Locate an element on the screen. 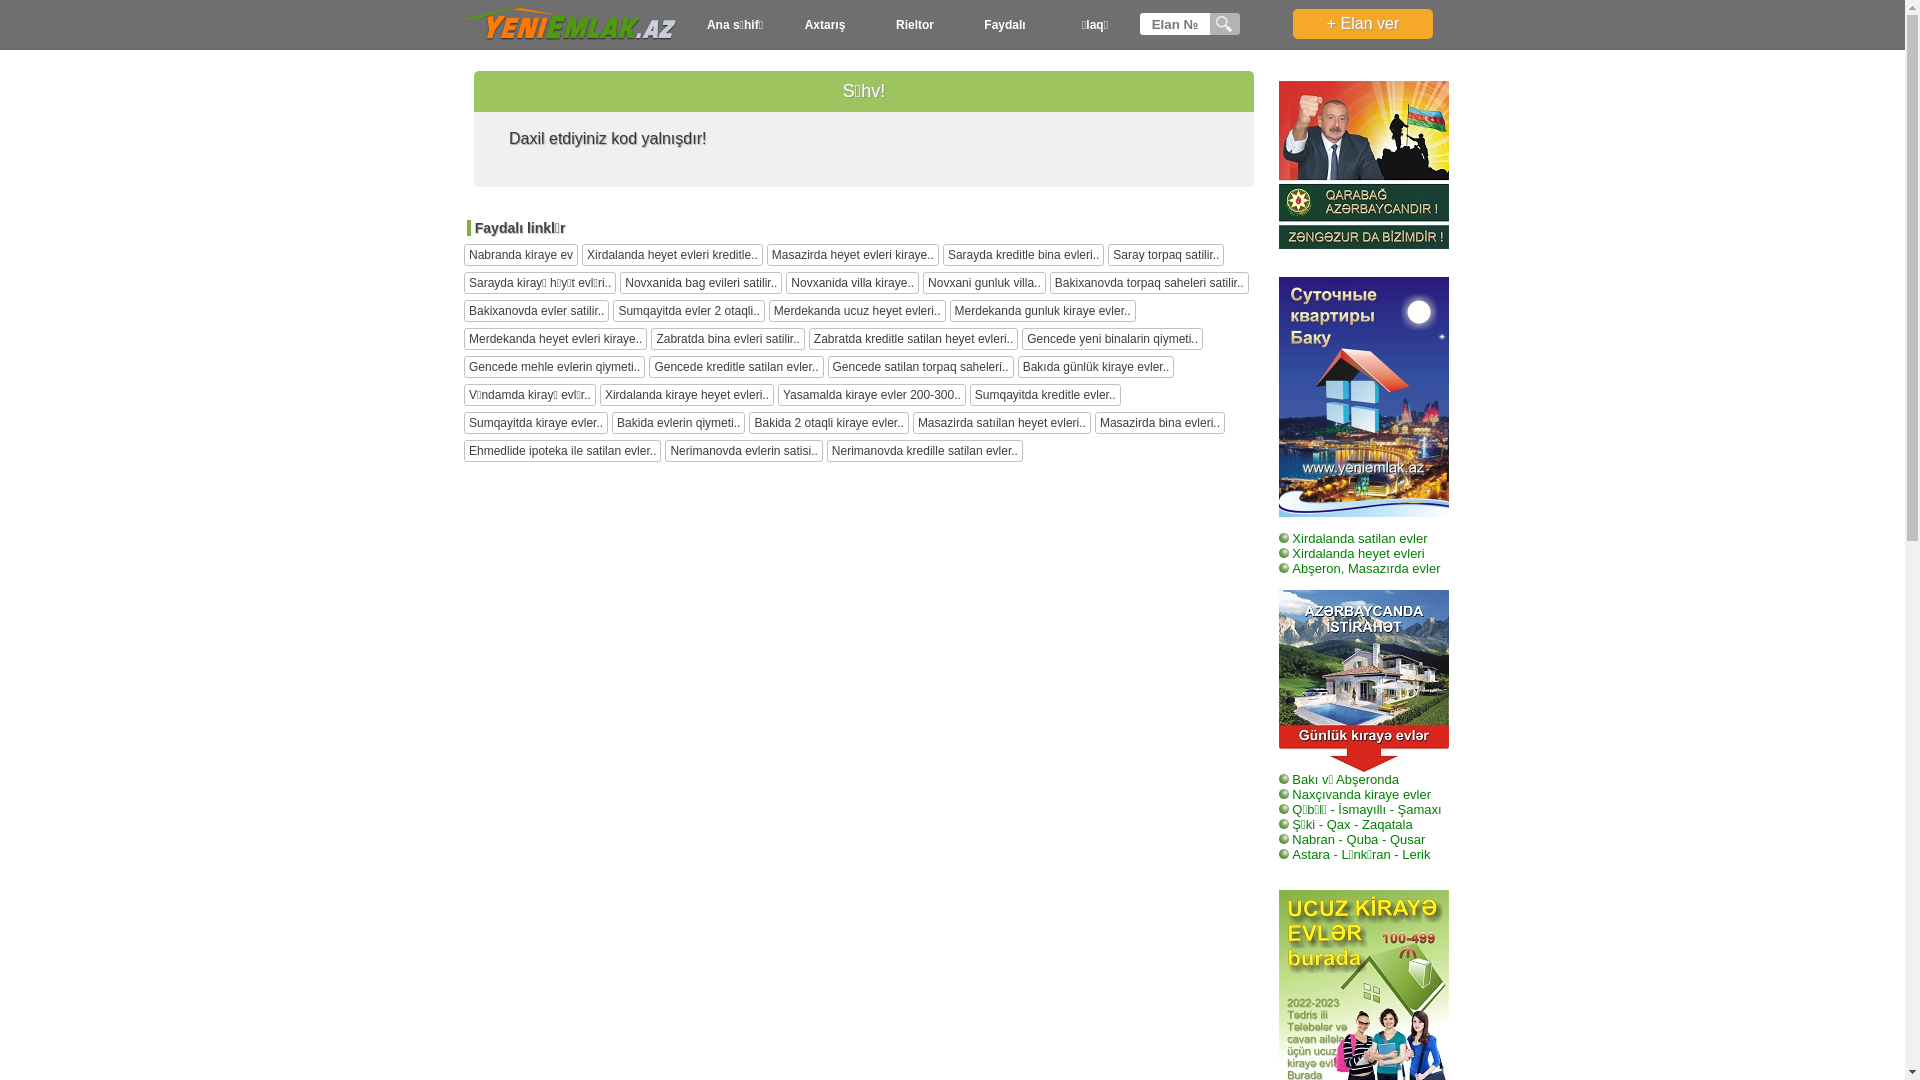 The width and height of the screenshot is (1920, 1080). Saray torpaq satilir.. is located at coordinates (1166, 255).